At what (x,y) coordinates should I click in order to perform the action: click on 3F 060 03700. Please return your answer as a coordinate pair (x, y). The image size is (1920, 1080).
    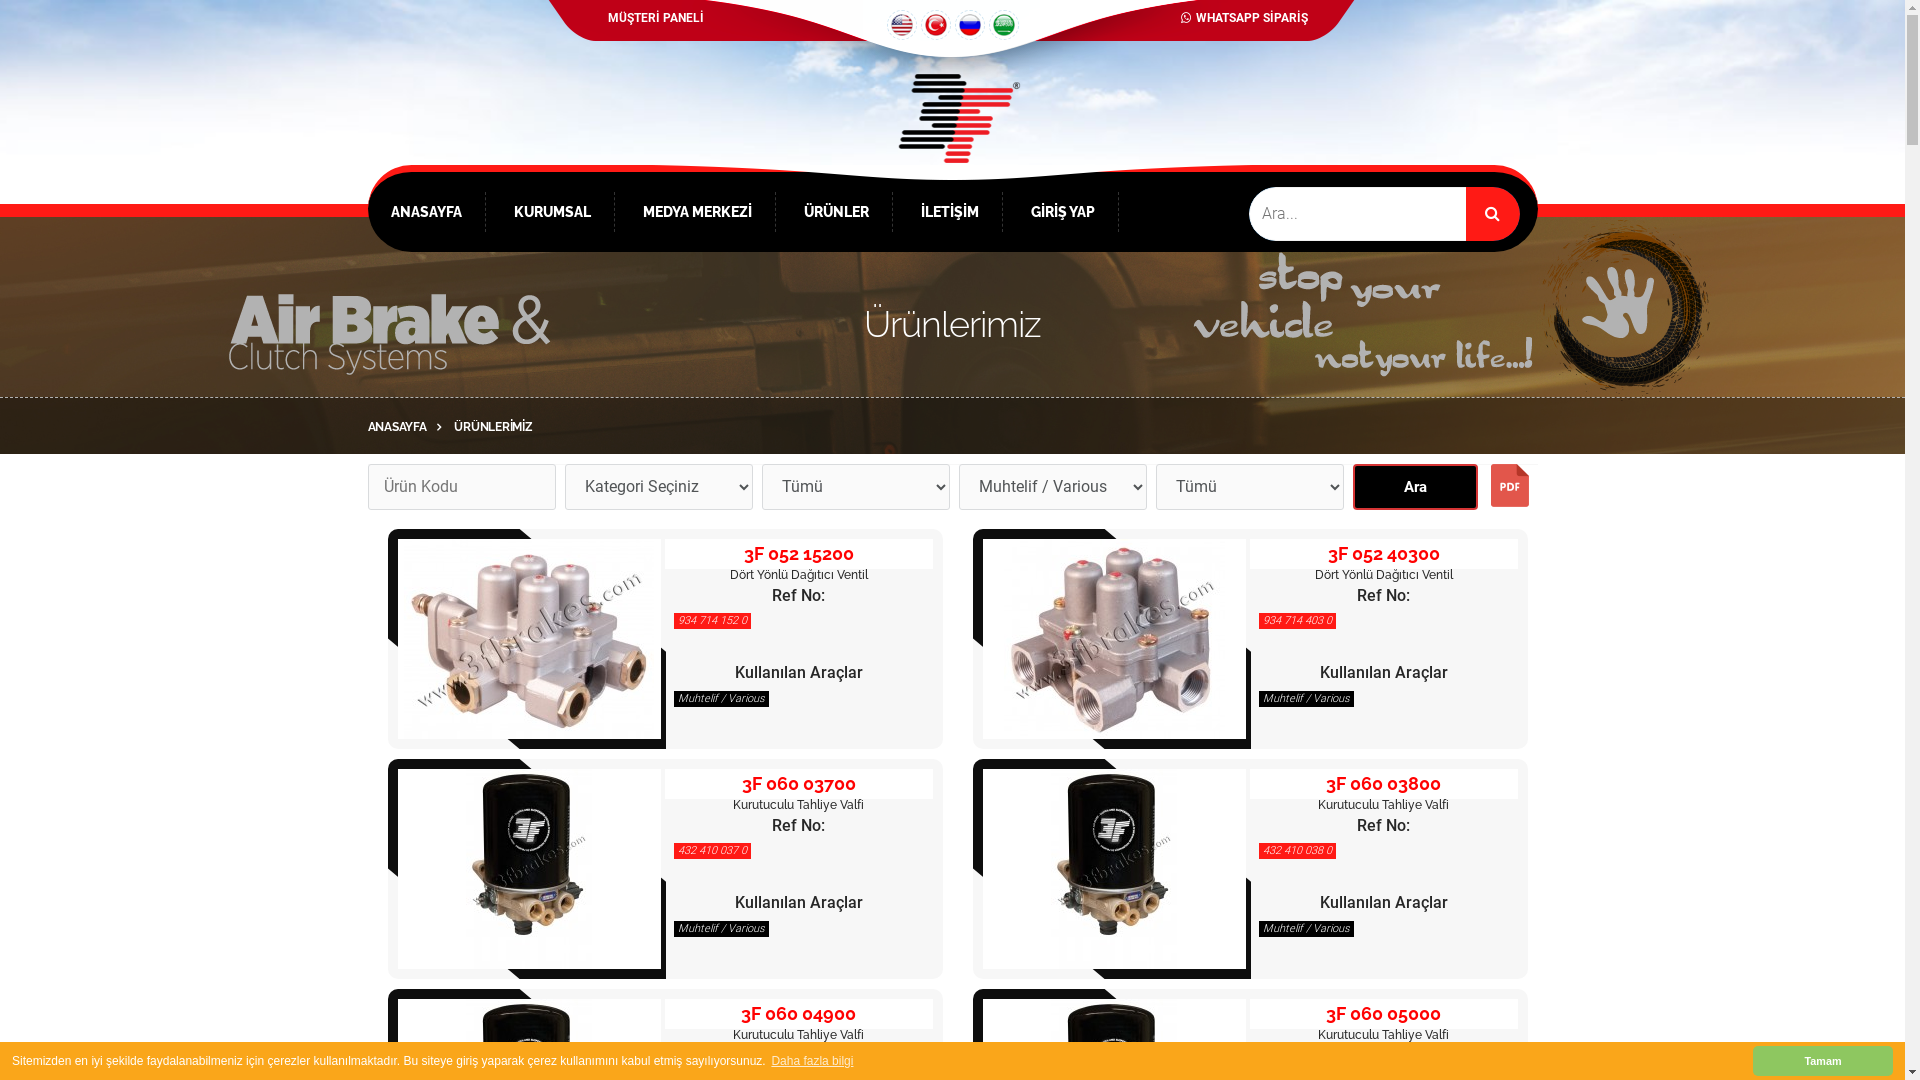
    Looking at the image, I should click on (799, 784).